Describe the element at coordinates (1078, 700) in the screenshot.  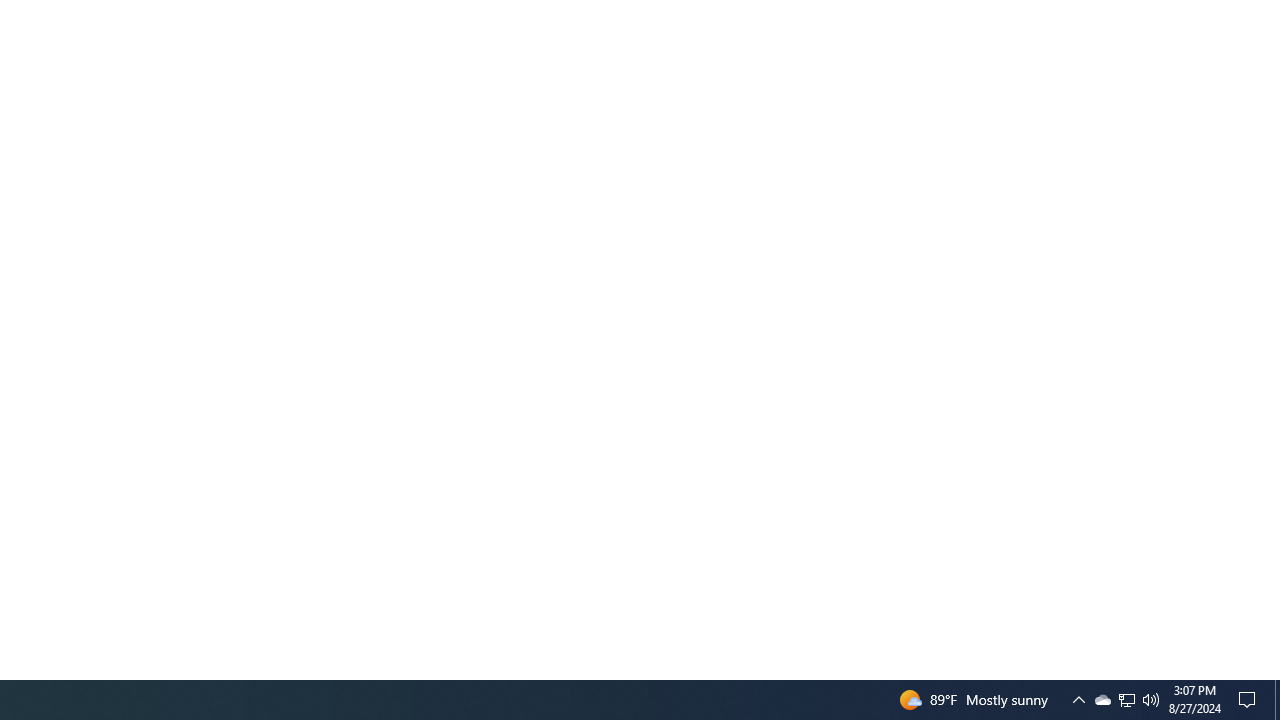
I see `Notification Chevron` at that location.